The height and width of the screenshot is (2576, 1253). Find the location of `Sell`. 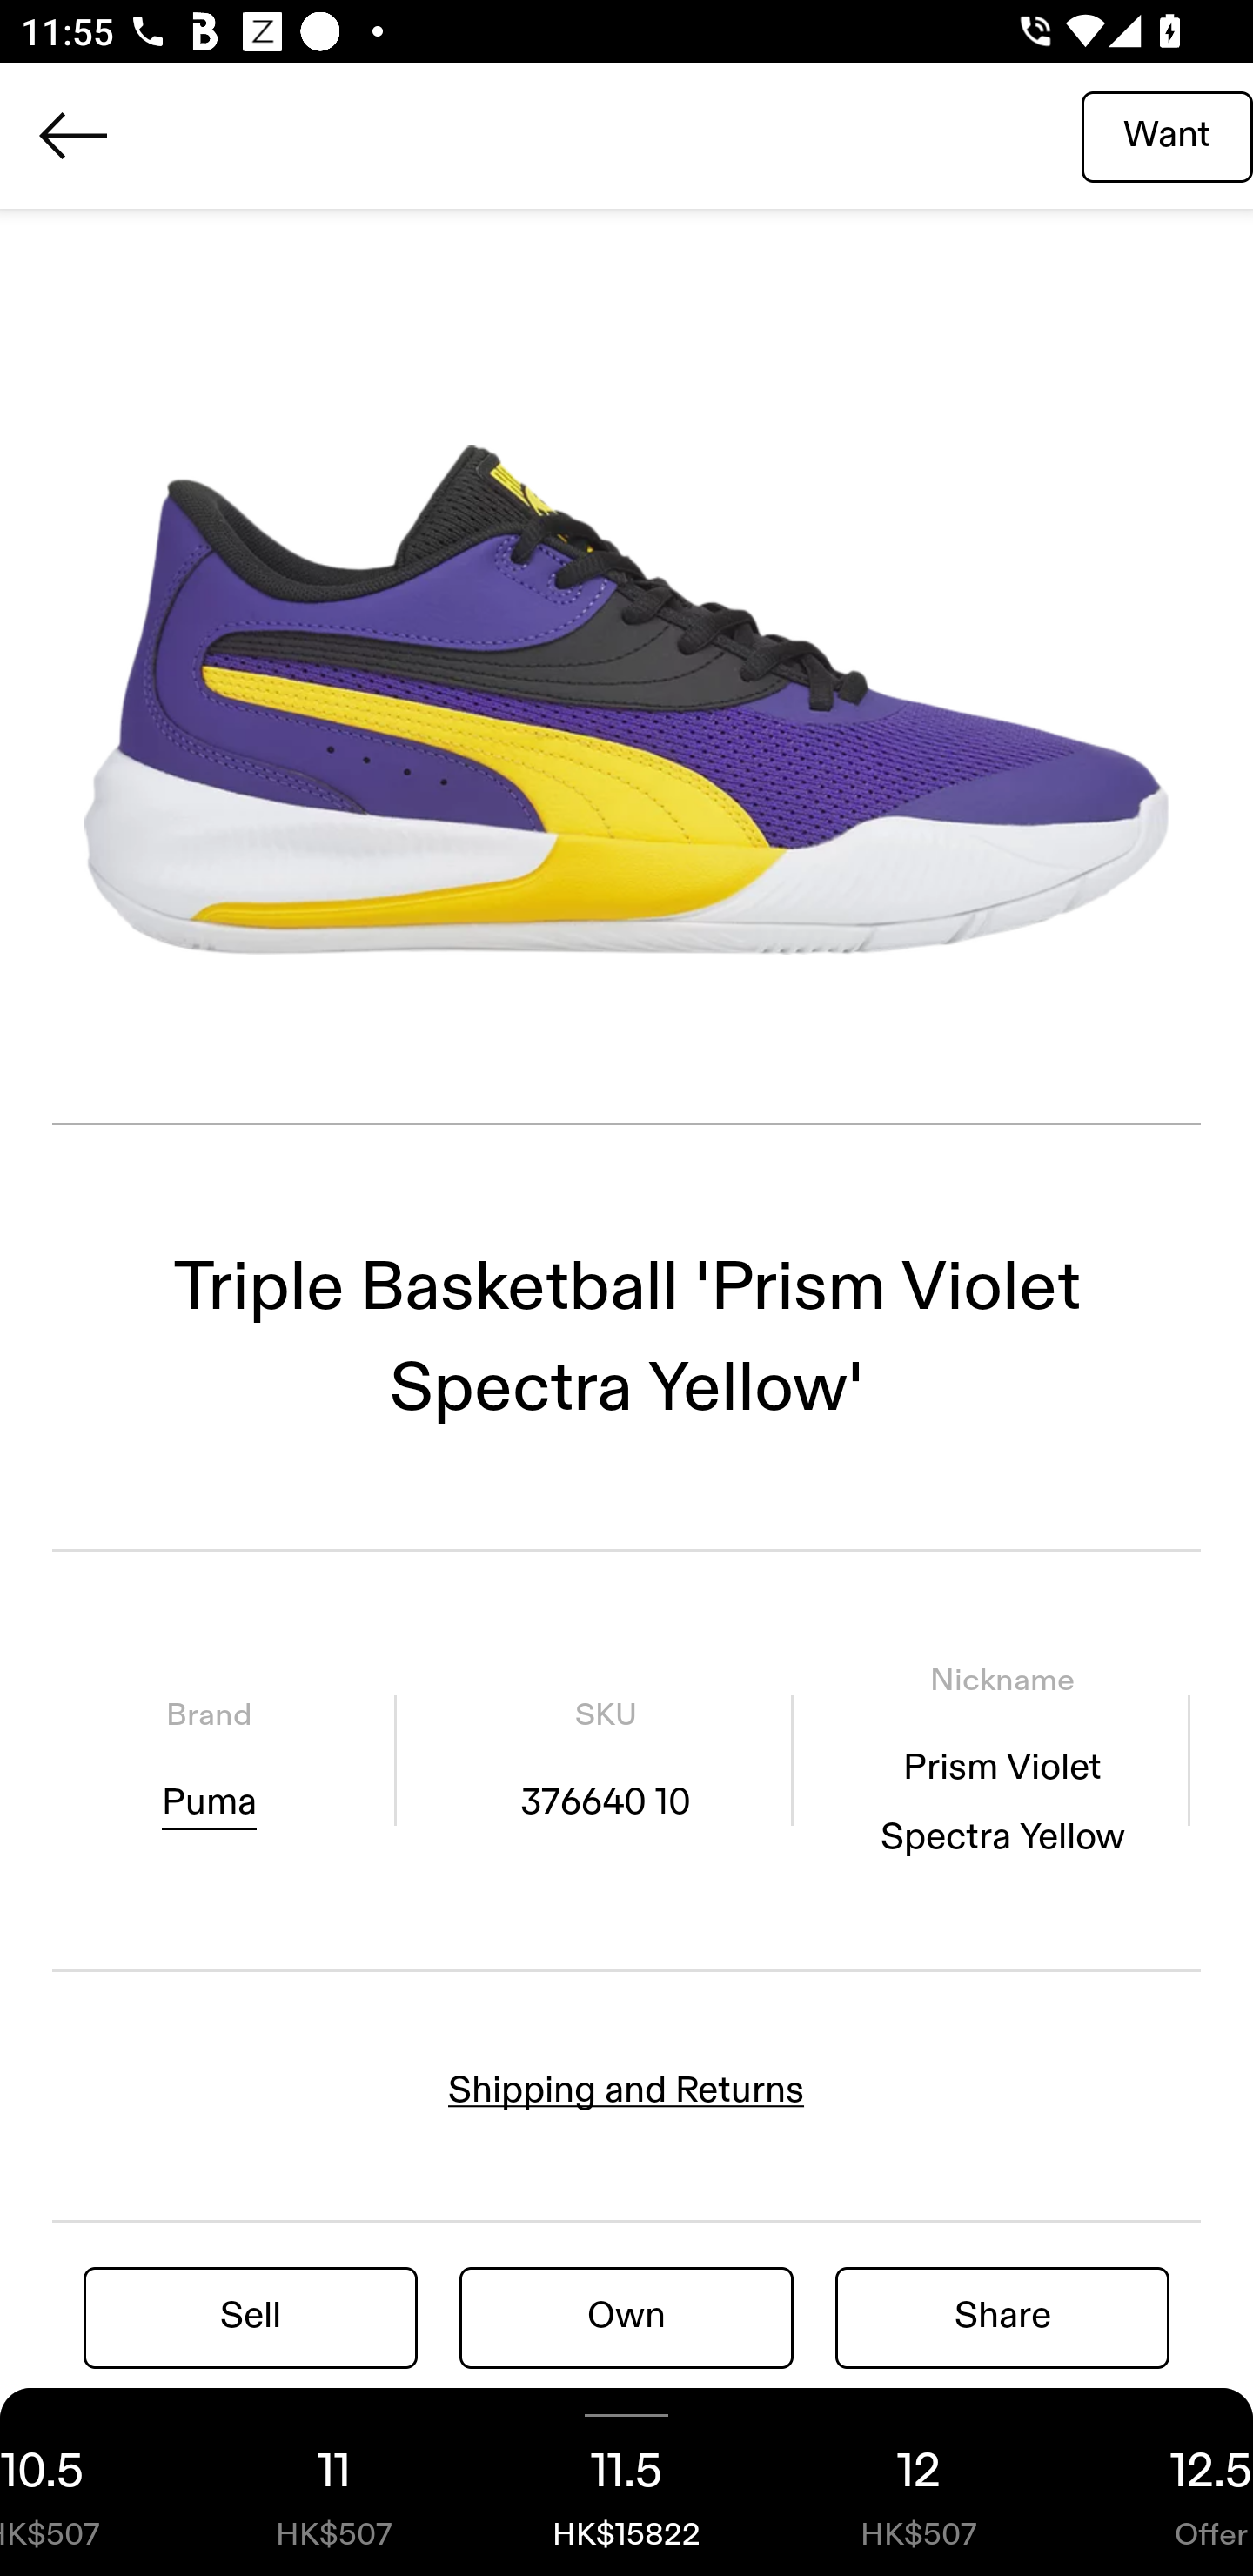

Sell is located at coordinates (251, 2317).